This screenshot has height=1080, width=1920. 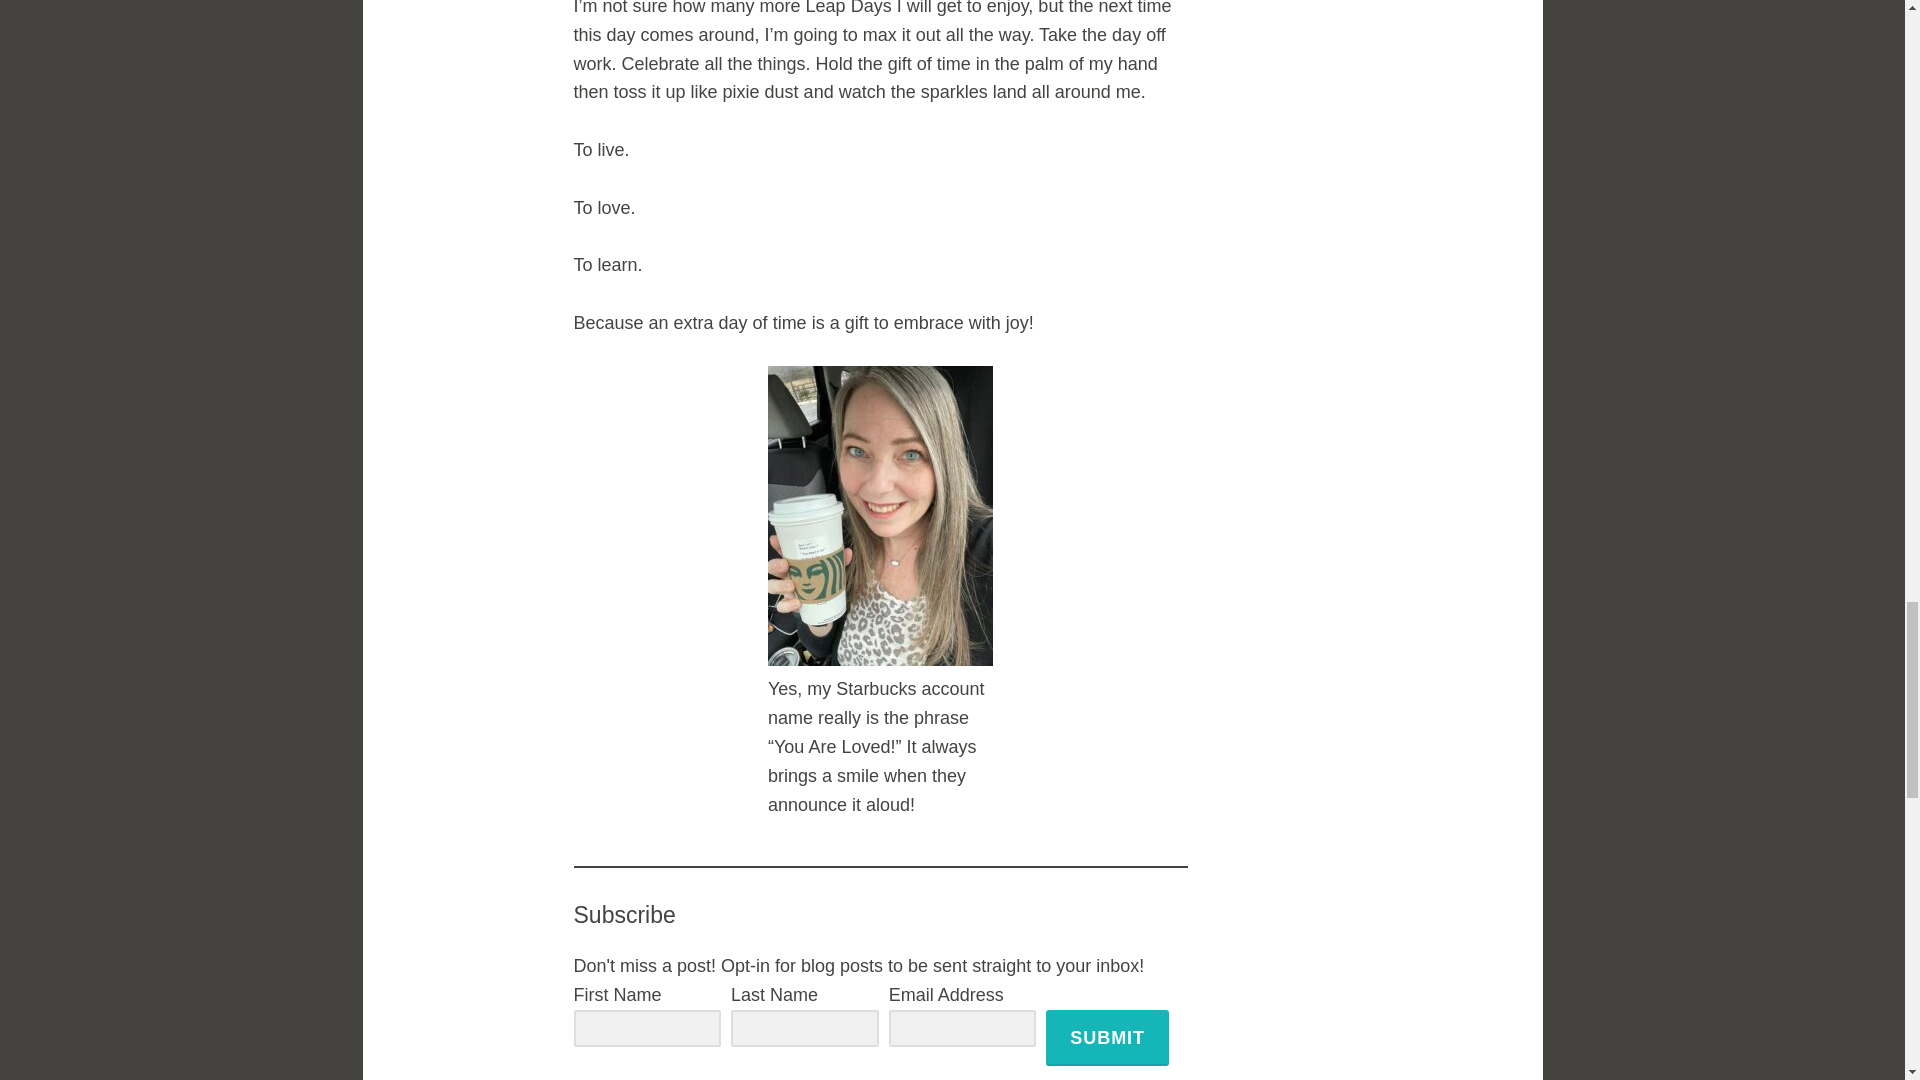 I want to click on SUBMIT, so click(x=1108, y=1037).